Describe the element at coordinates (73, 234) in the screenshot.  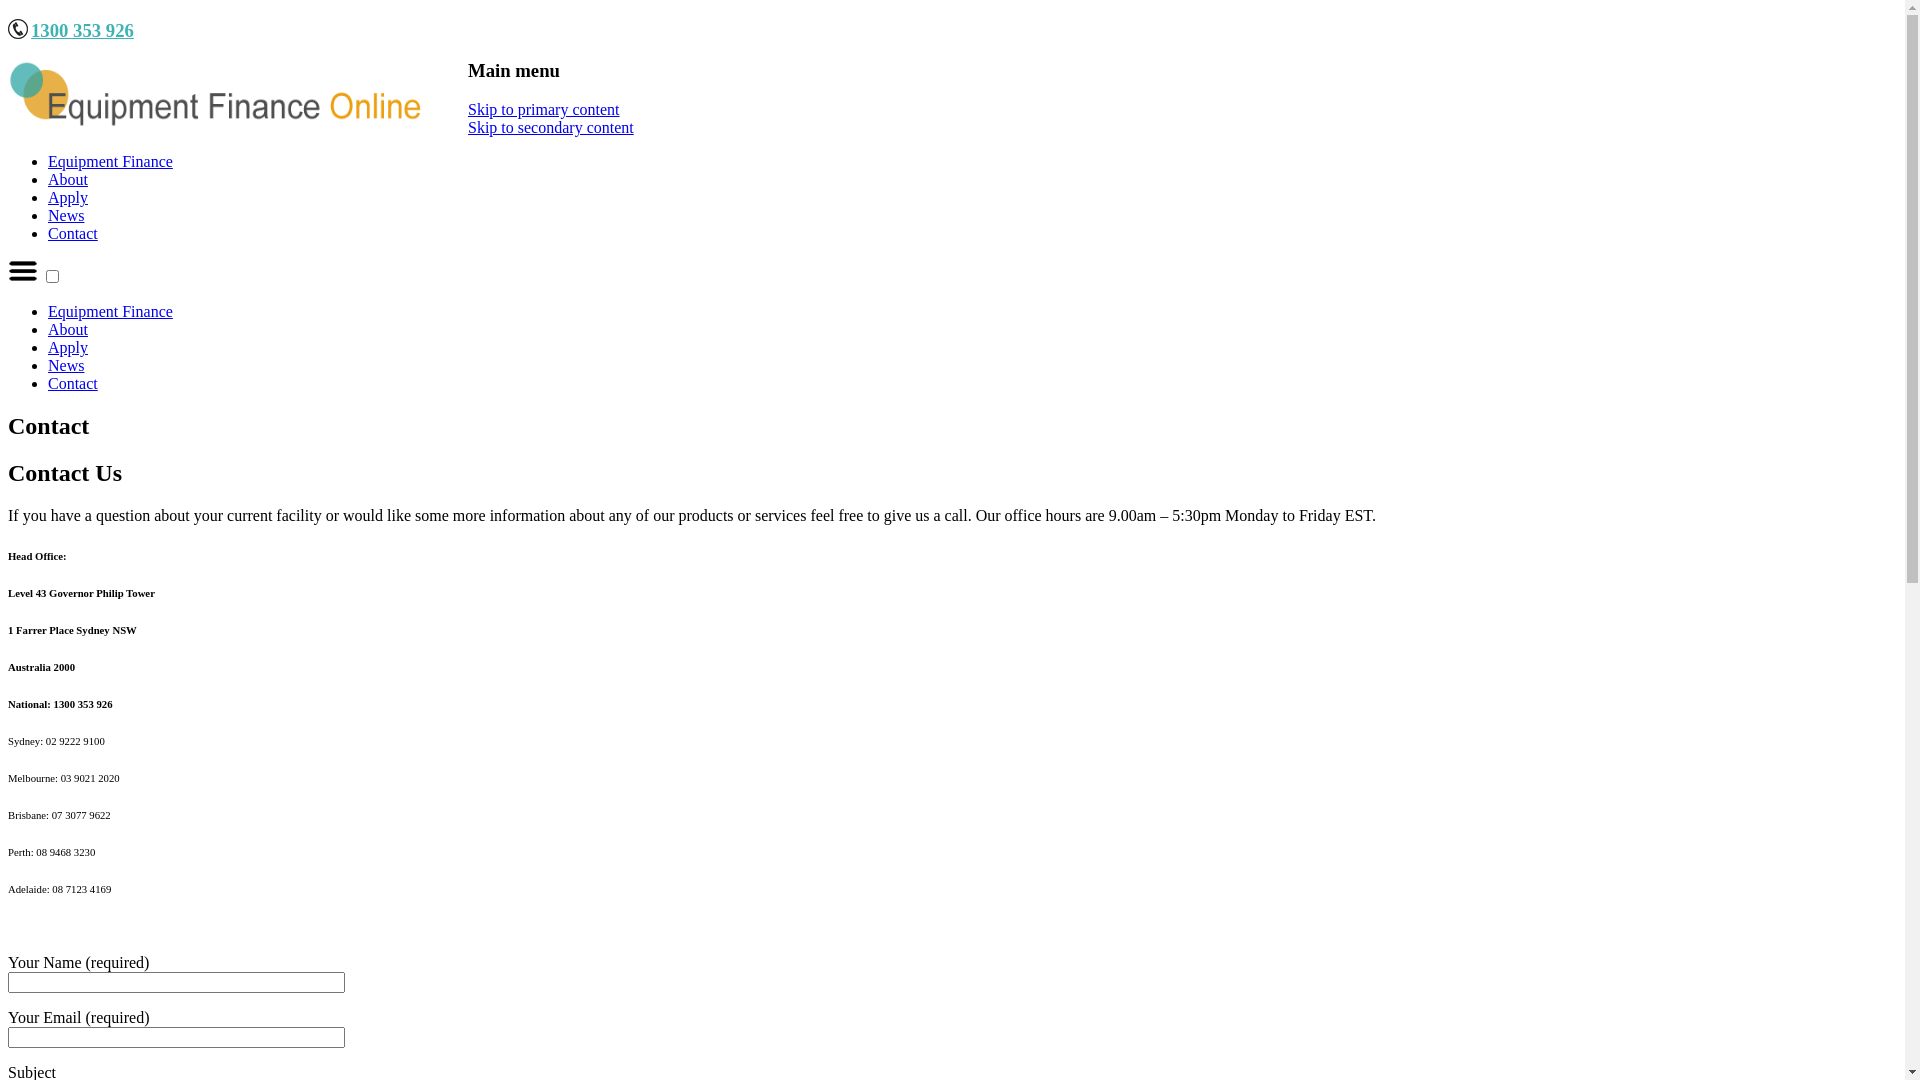
I see `Contact` at that location.